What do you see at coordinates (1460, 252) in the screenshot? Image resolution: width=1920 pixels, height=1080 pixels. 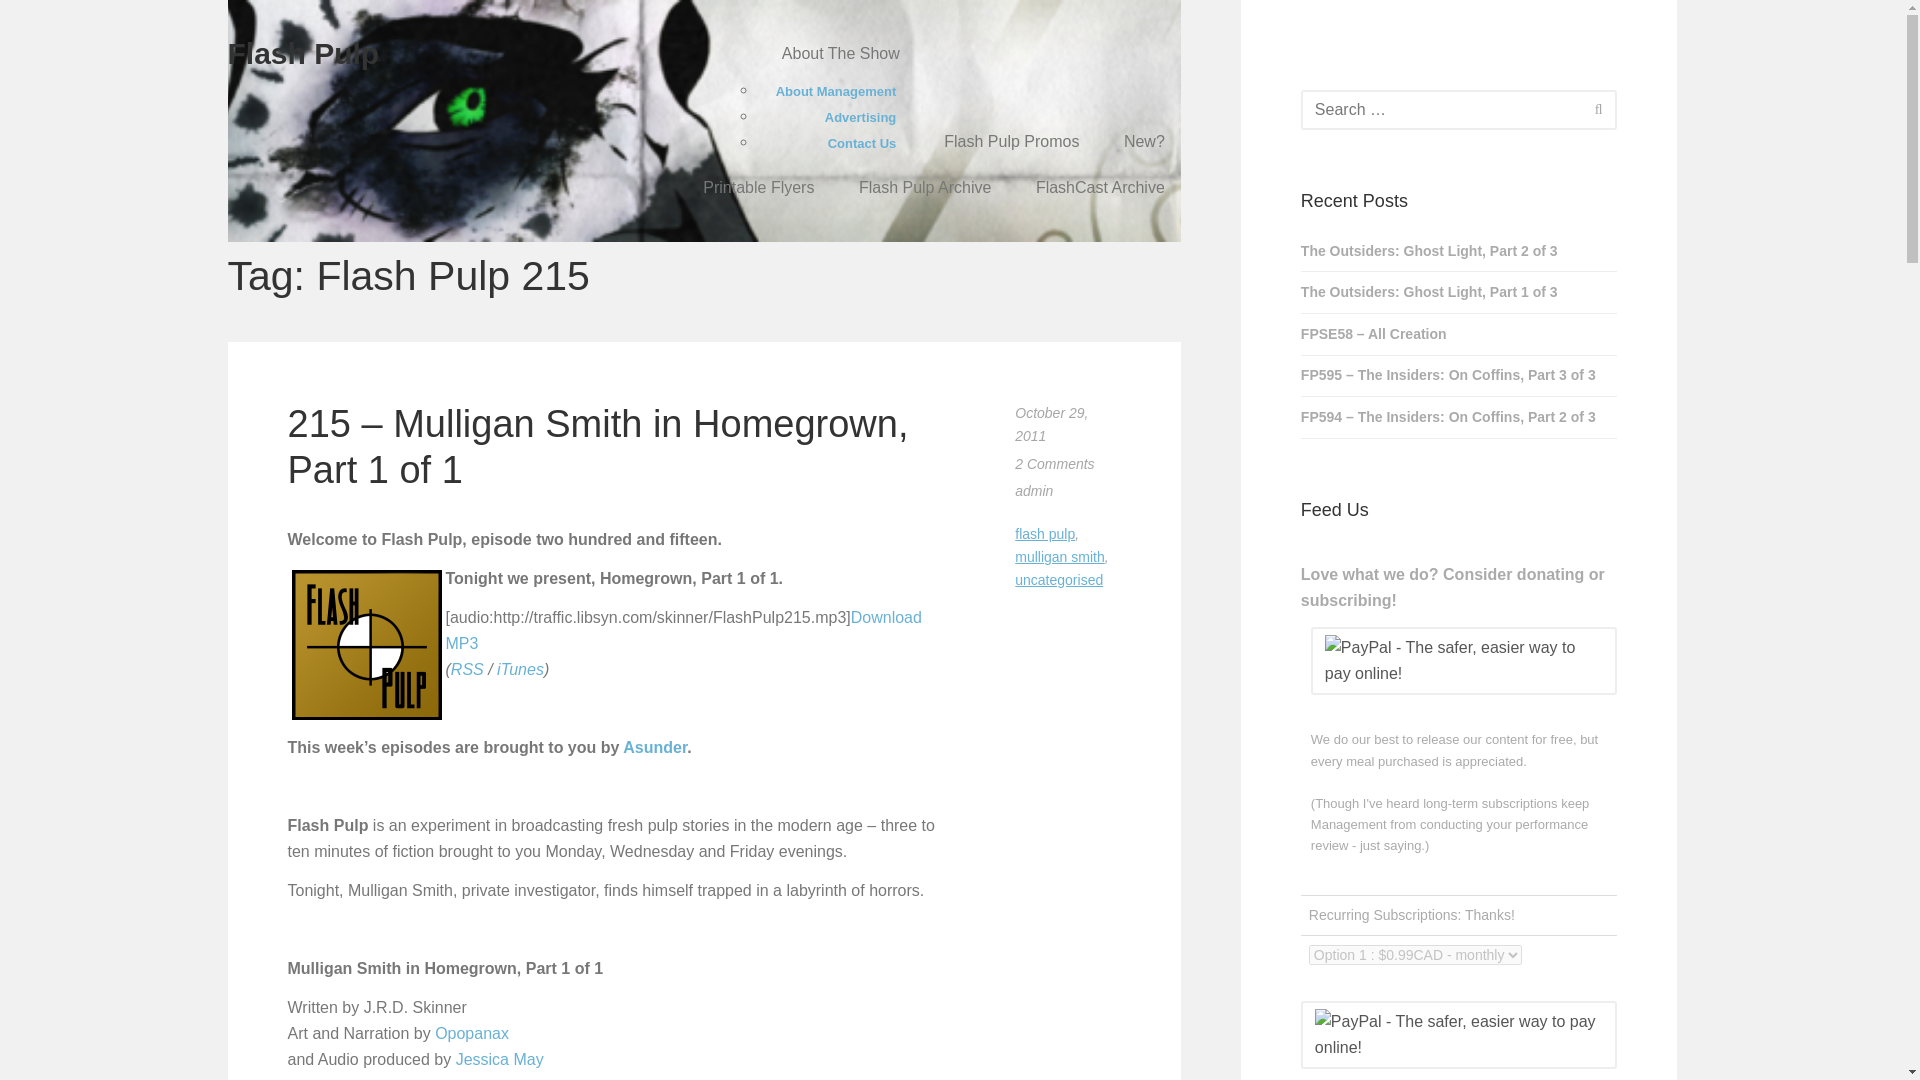 I see `The Outsiders: Ghost Light, Part 2 of 3` at bounding box center [1460, 252].